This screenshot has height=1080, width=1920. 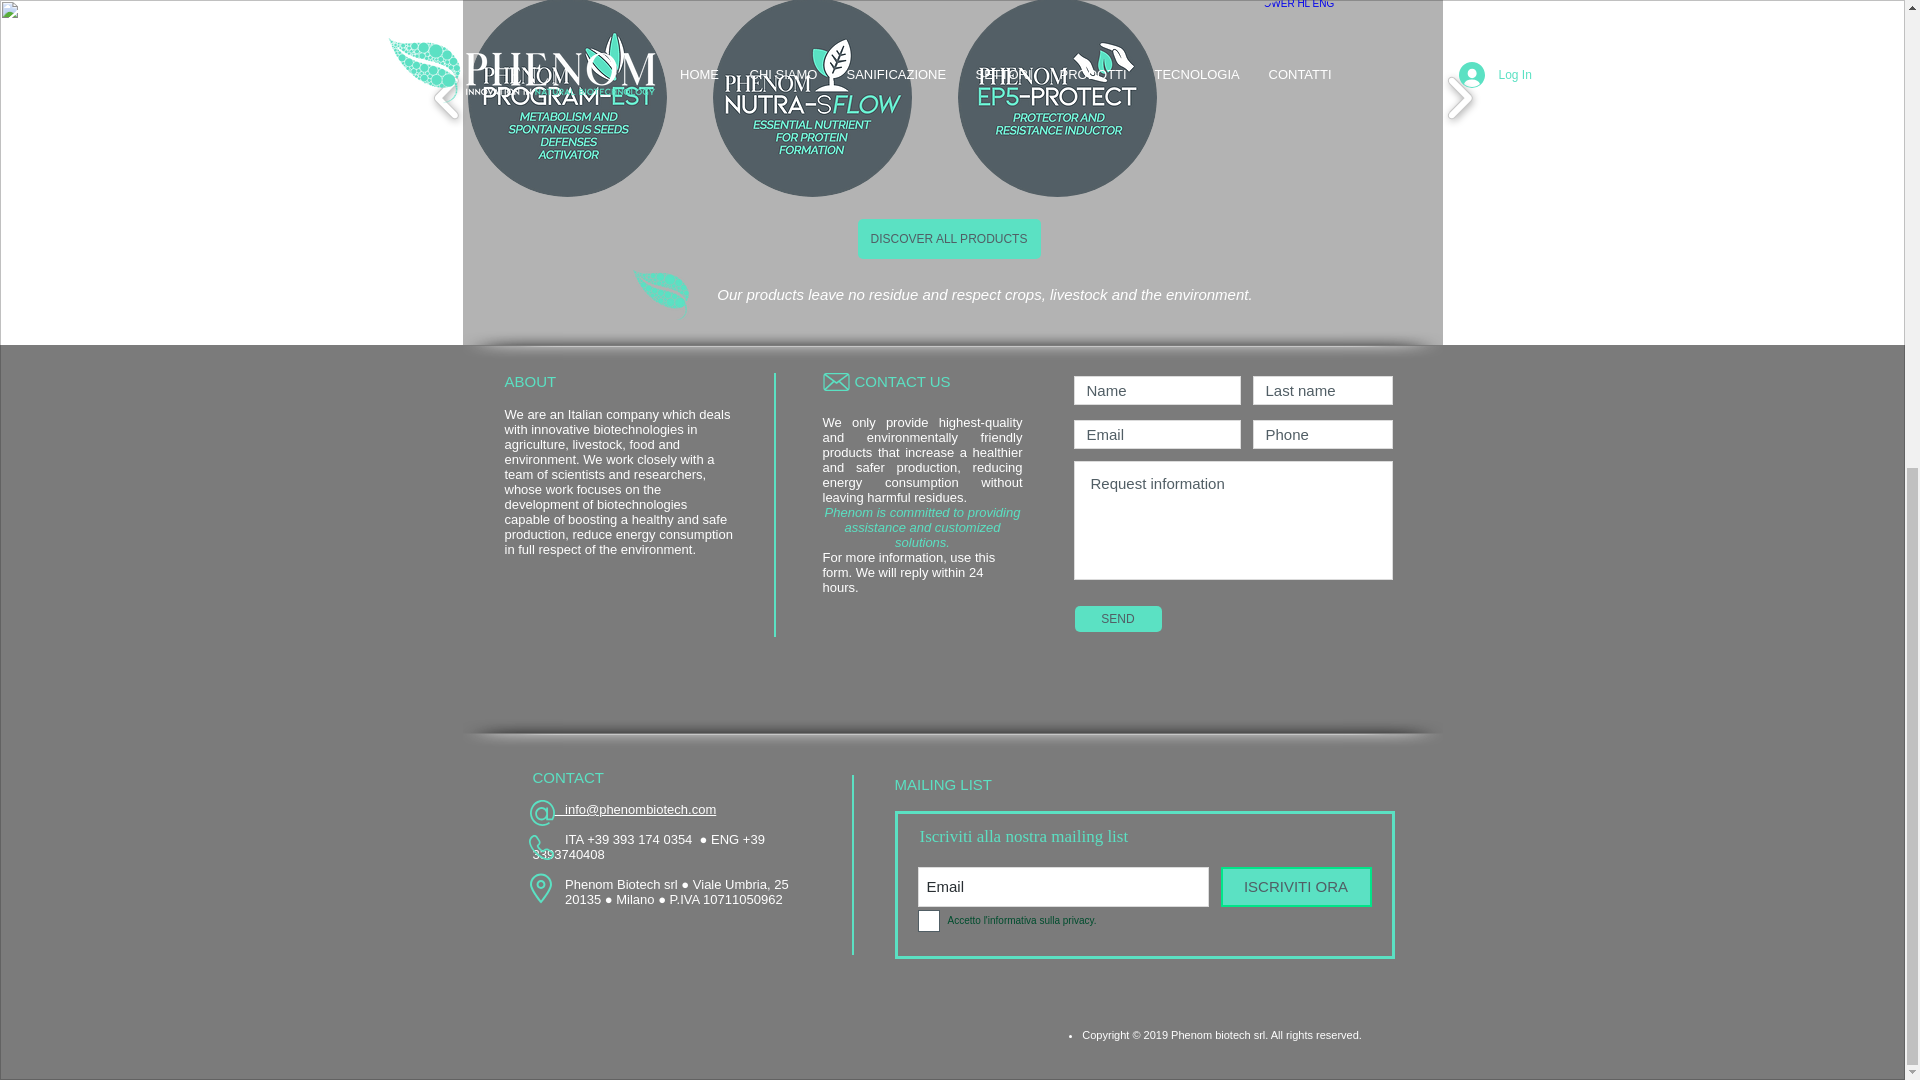 I want to click on SEND, so click(x=1117, y=618).